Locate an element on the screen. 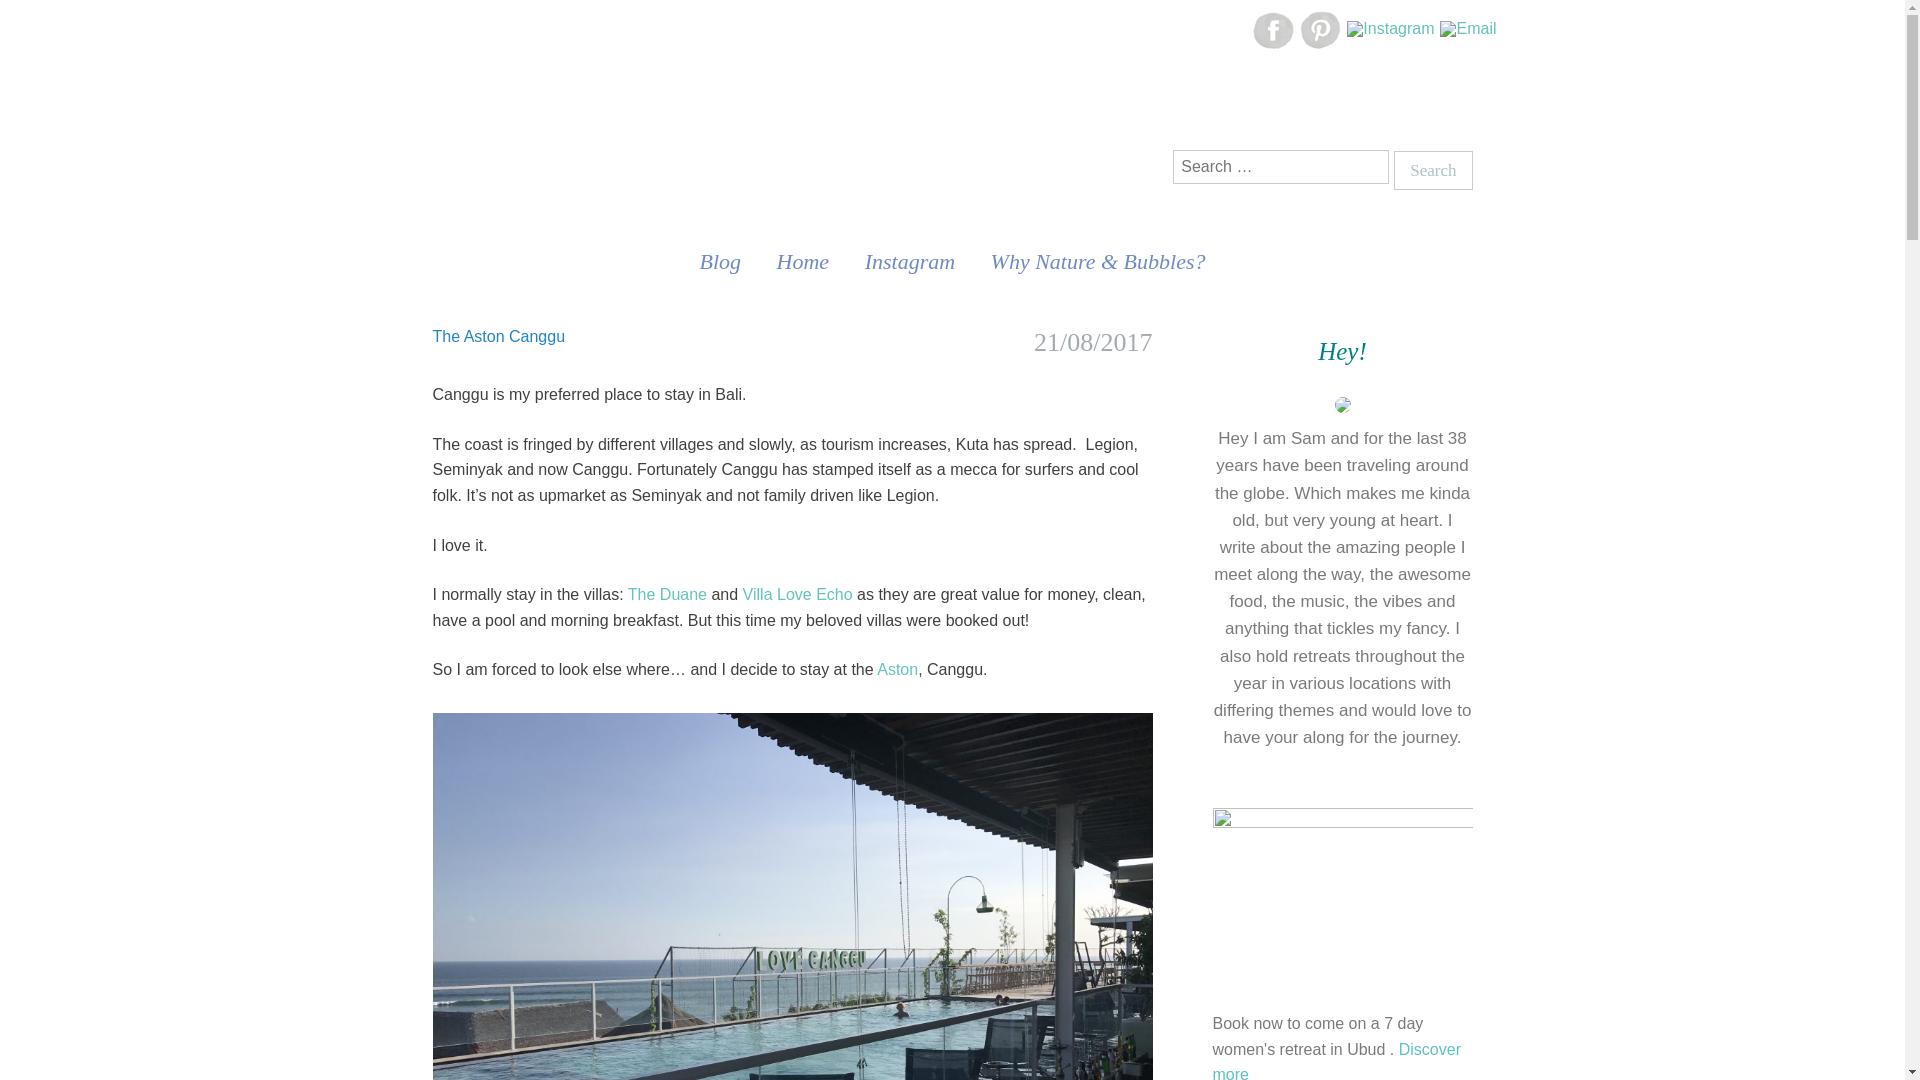  Villa Love Echo is located at coordinates (798, 594).